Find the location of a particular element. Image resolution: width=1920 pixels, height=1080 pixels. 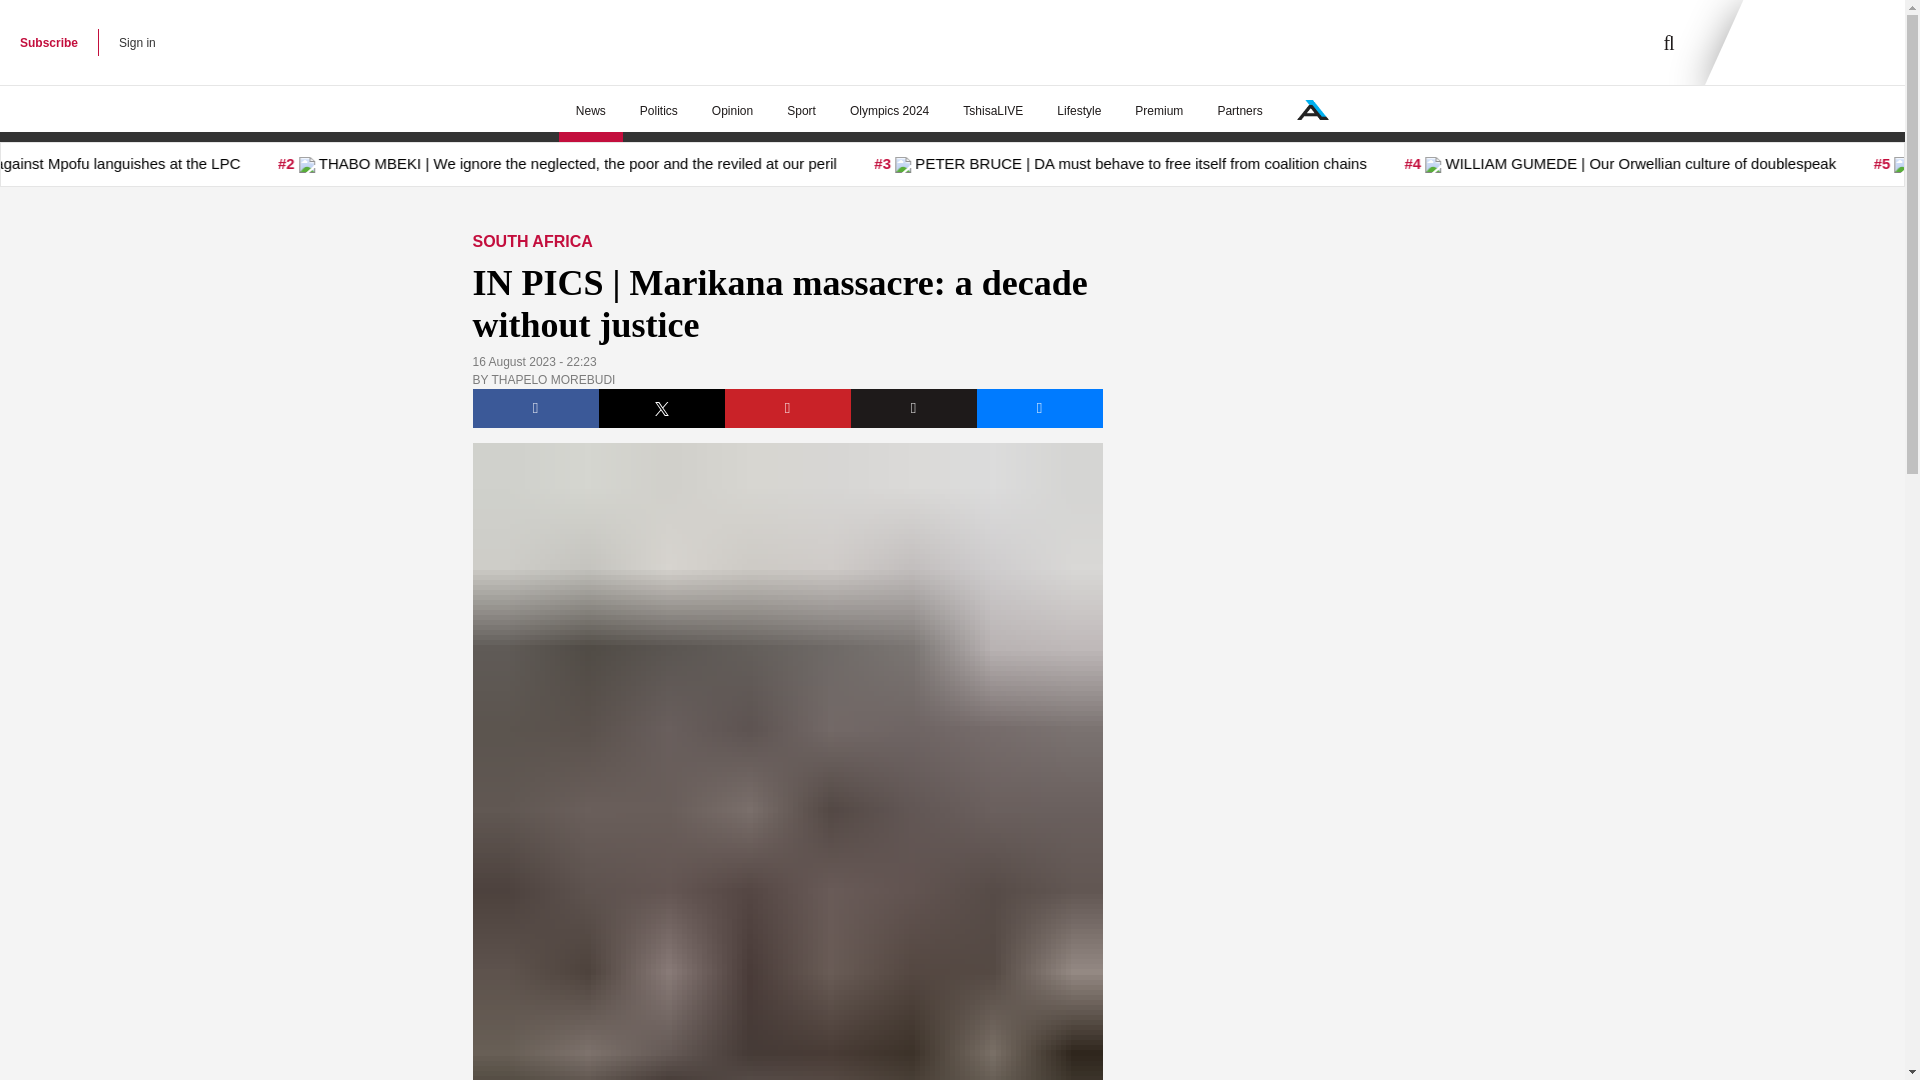

News is located at coordinates (590, 111).